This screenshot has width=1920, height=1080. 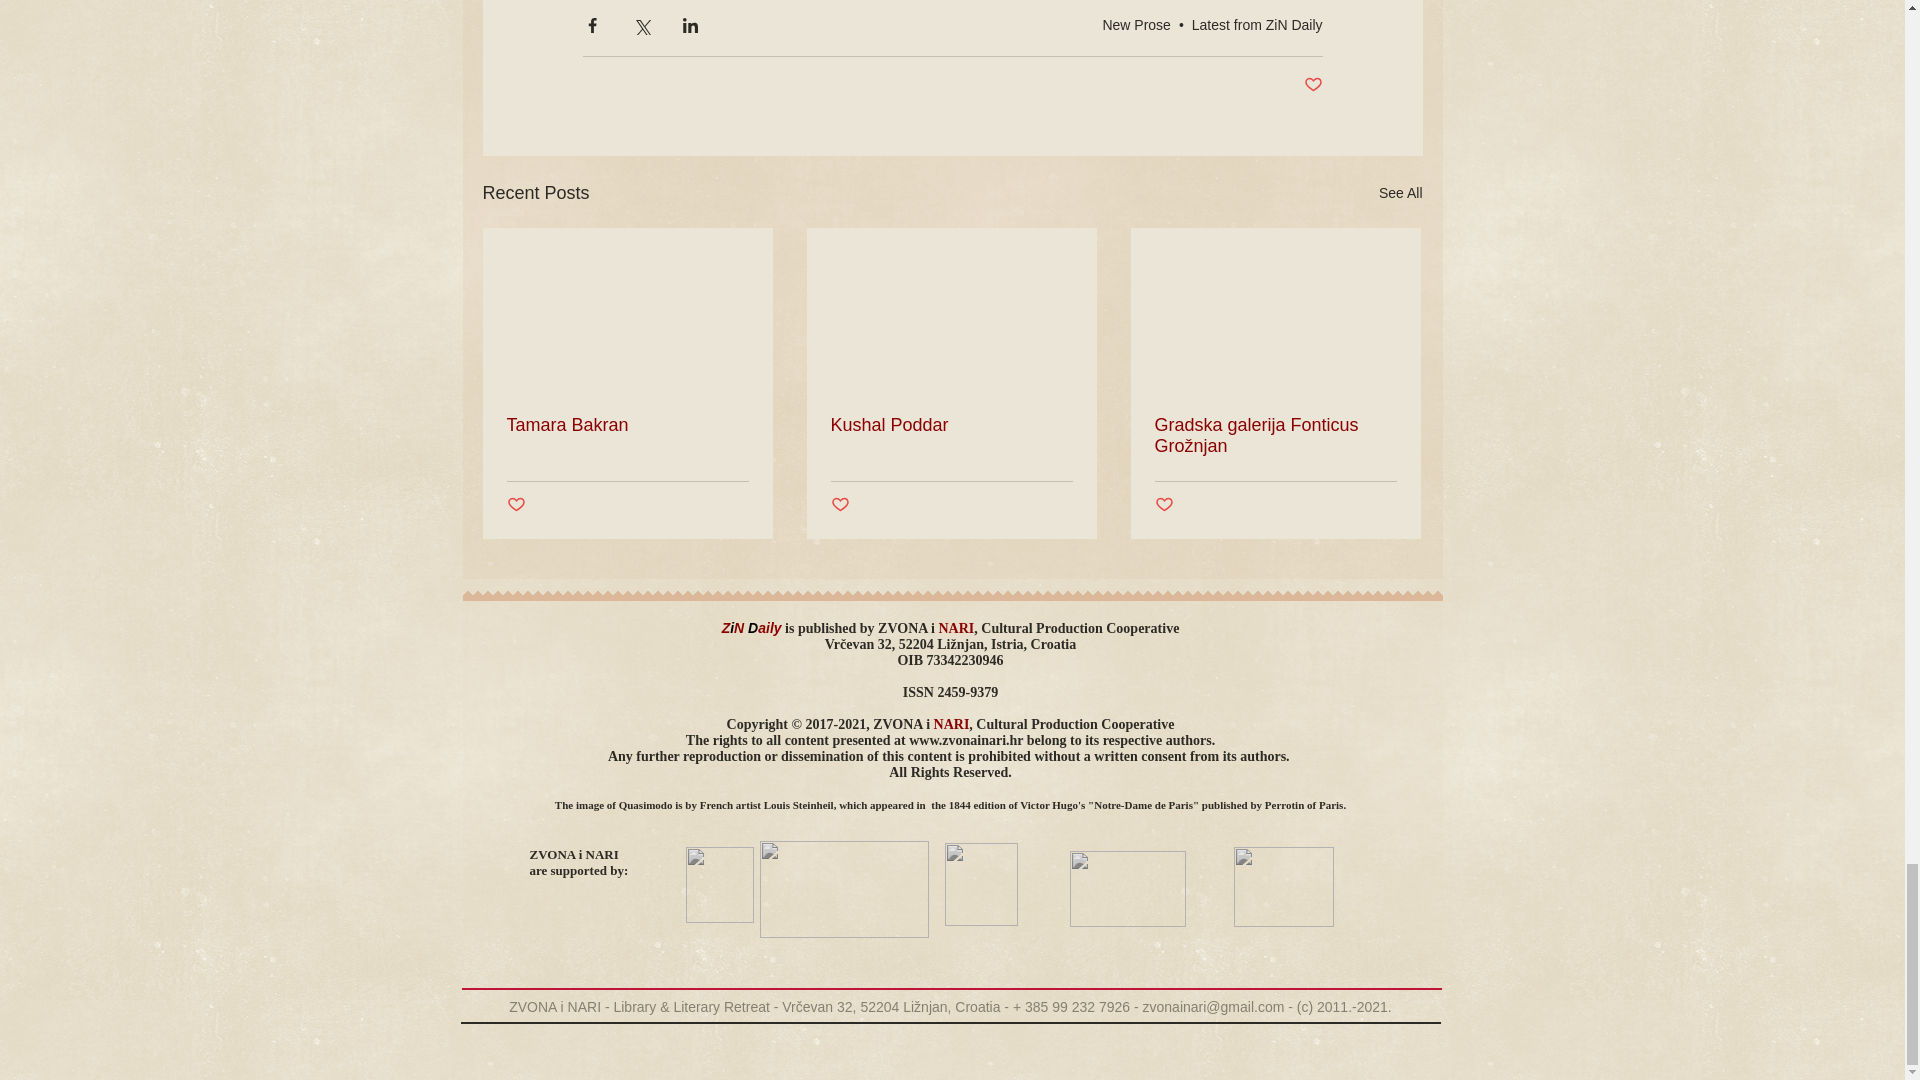 What do you see at coordinates (515, 505) in the screenshot?
I see `Post not marked as liked` at bounding box center [515, 505].